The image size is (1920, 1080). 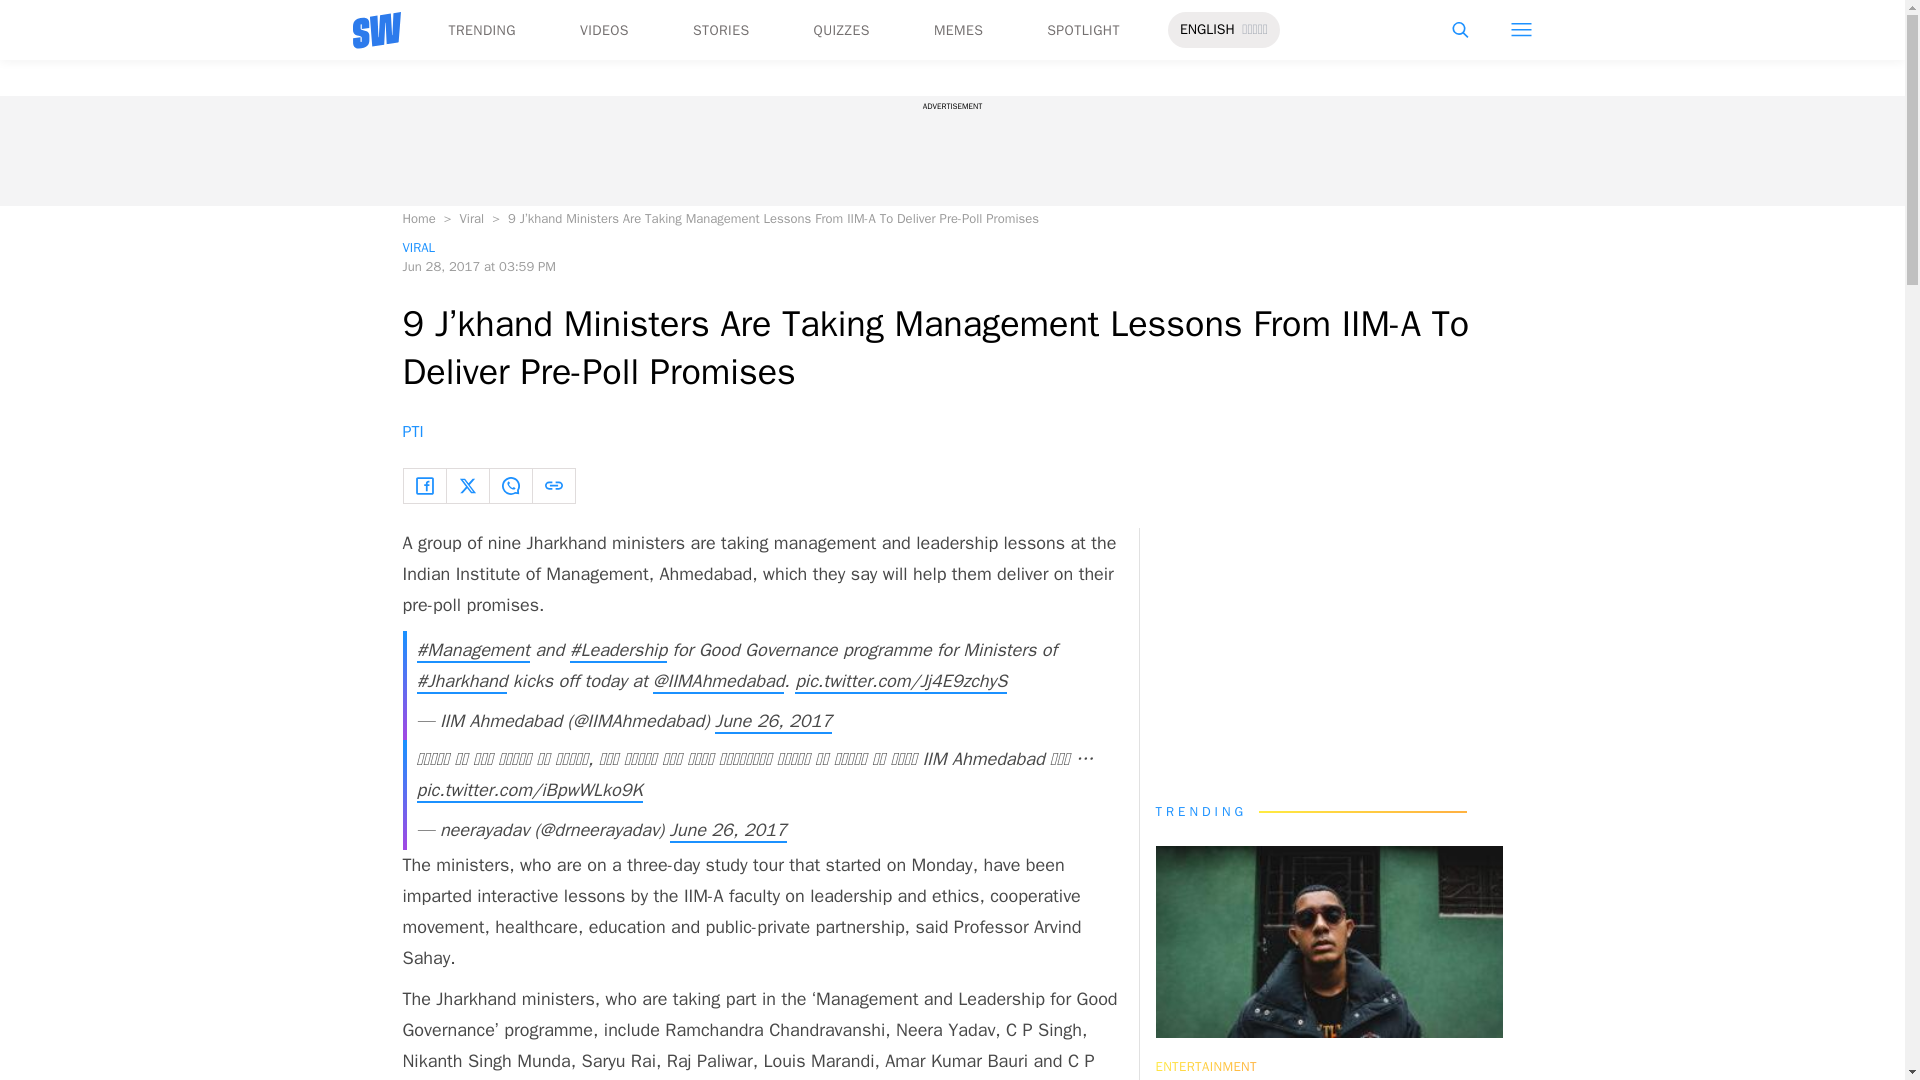 What do you see at coordinates (604, 30) in the screenshot?
I see `VIDEOS` at bounding box center [604, 30].